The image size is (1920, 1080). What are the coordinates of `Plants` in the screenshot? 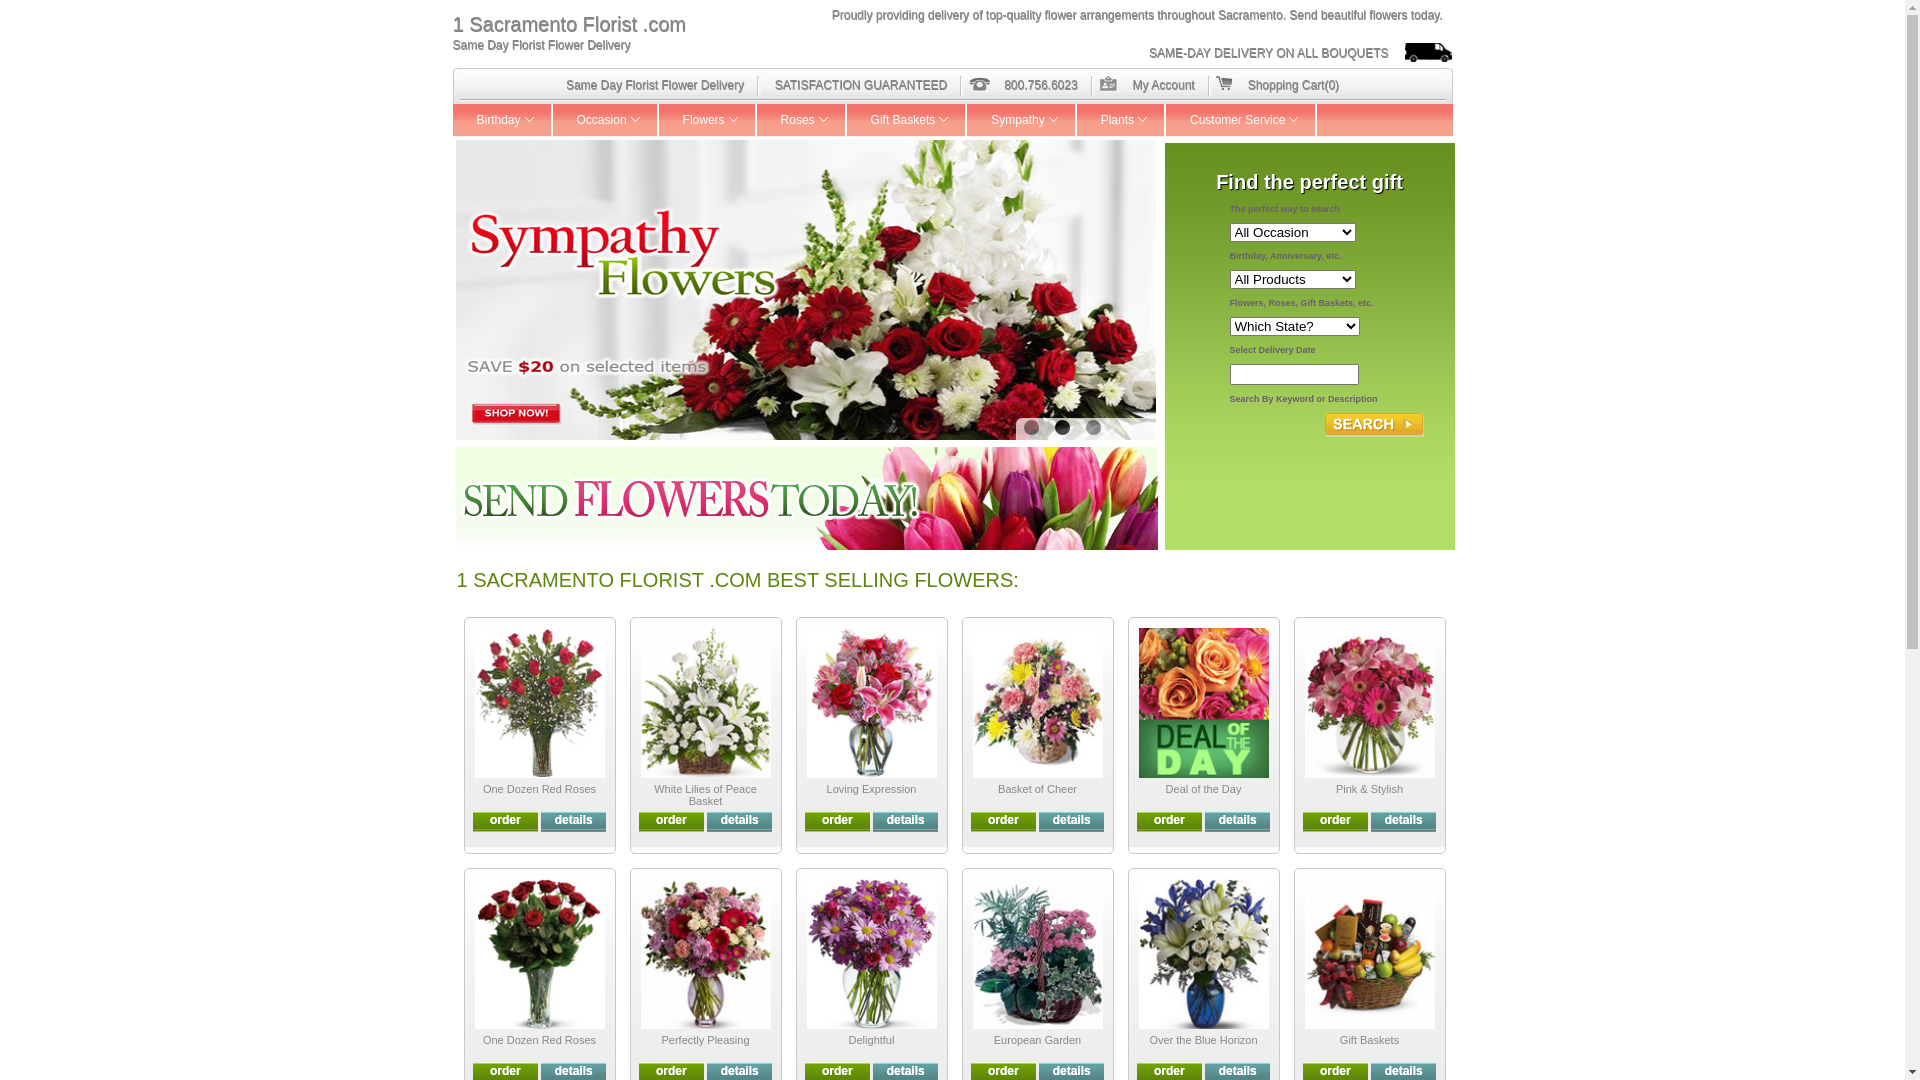 It's located at (1122, 120).